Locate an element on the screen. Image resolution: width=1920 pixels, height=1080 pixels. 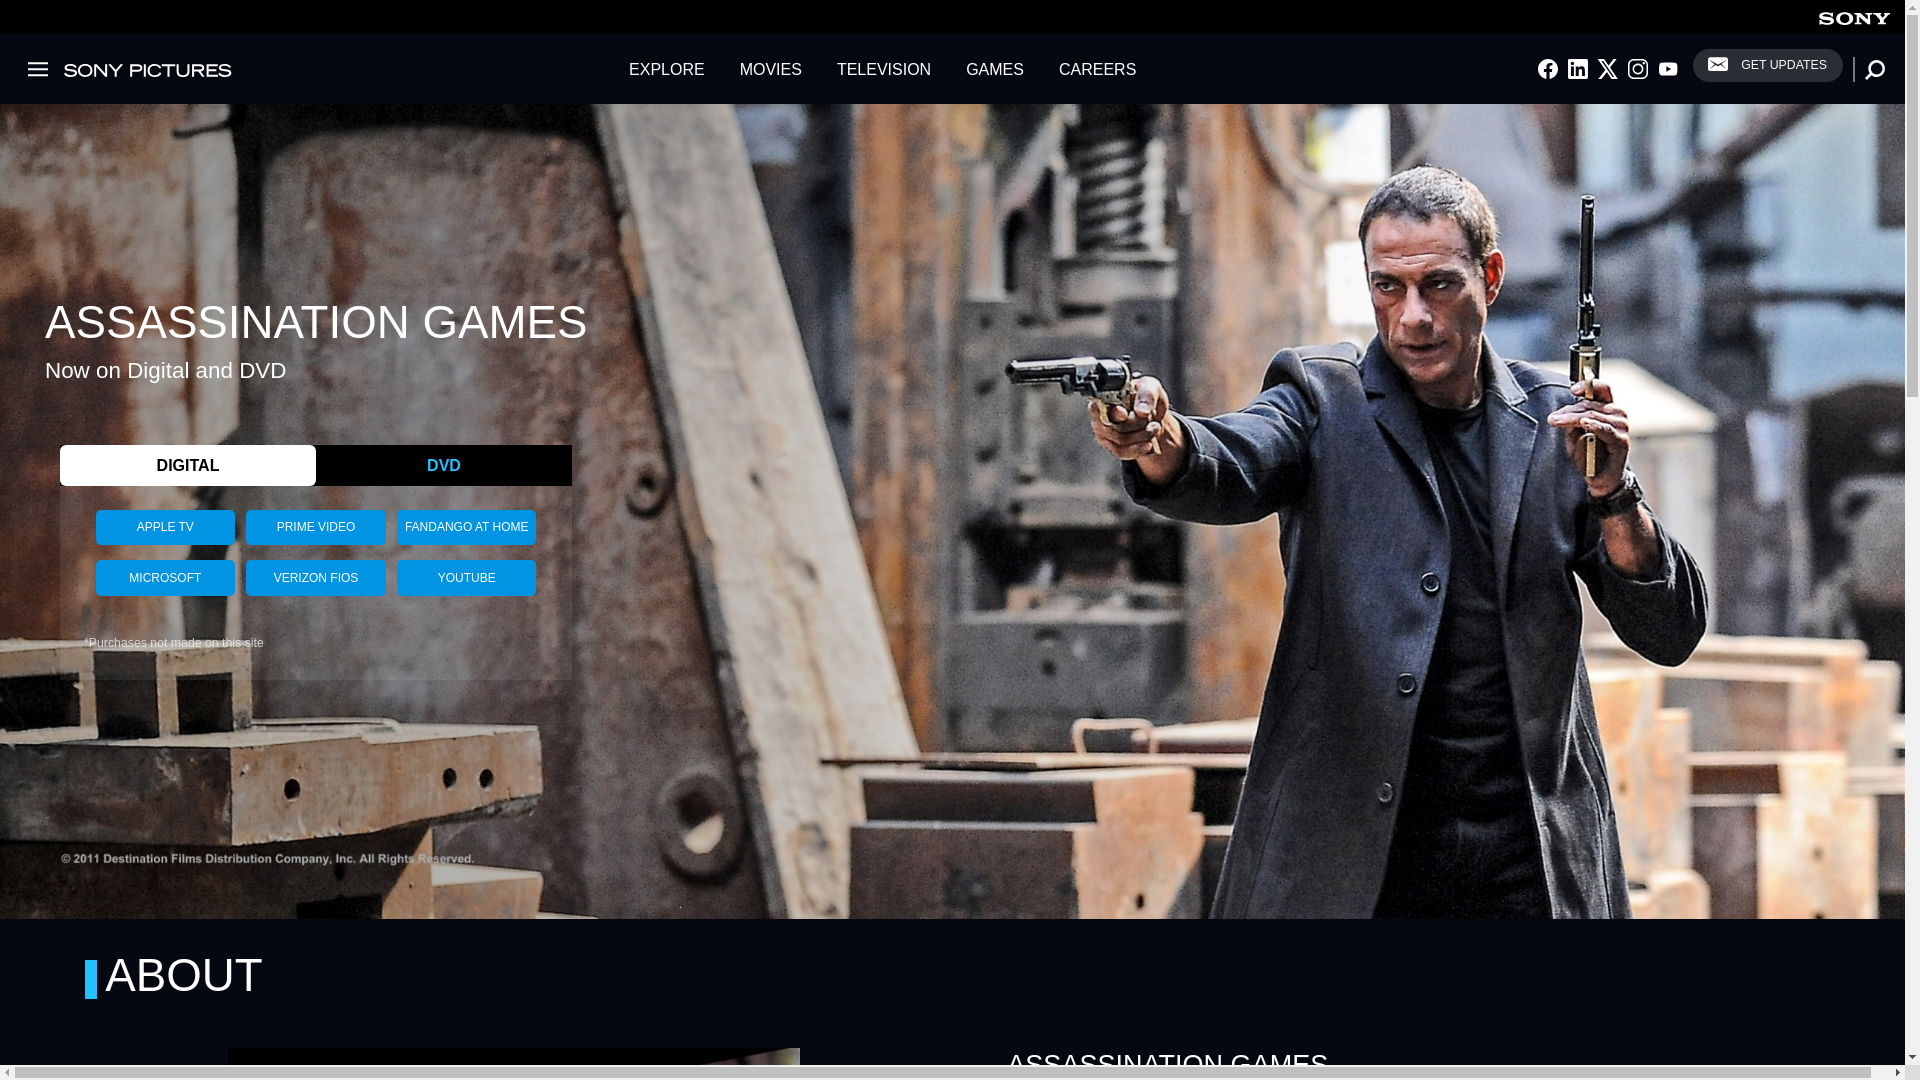
TWITTER is located at coordinates (1608, 69).